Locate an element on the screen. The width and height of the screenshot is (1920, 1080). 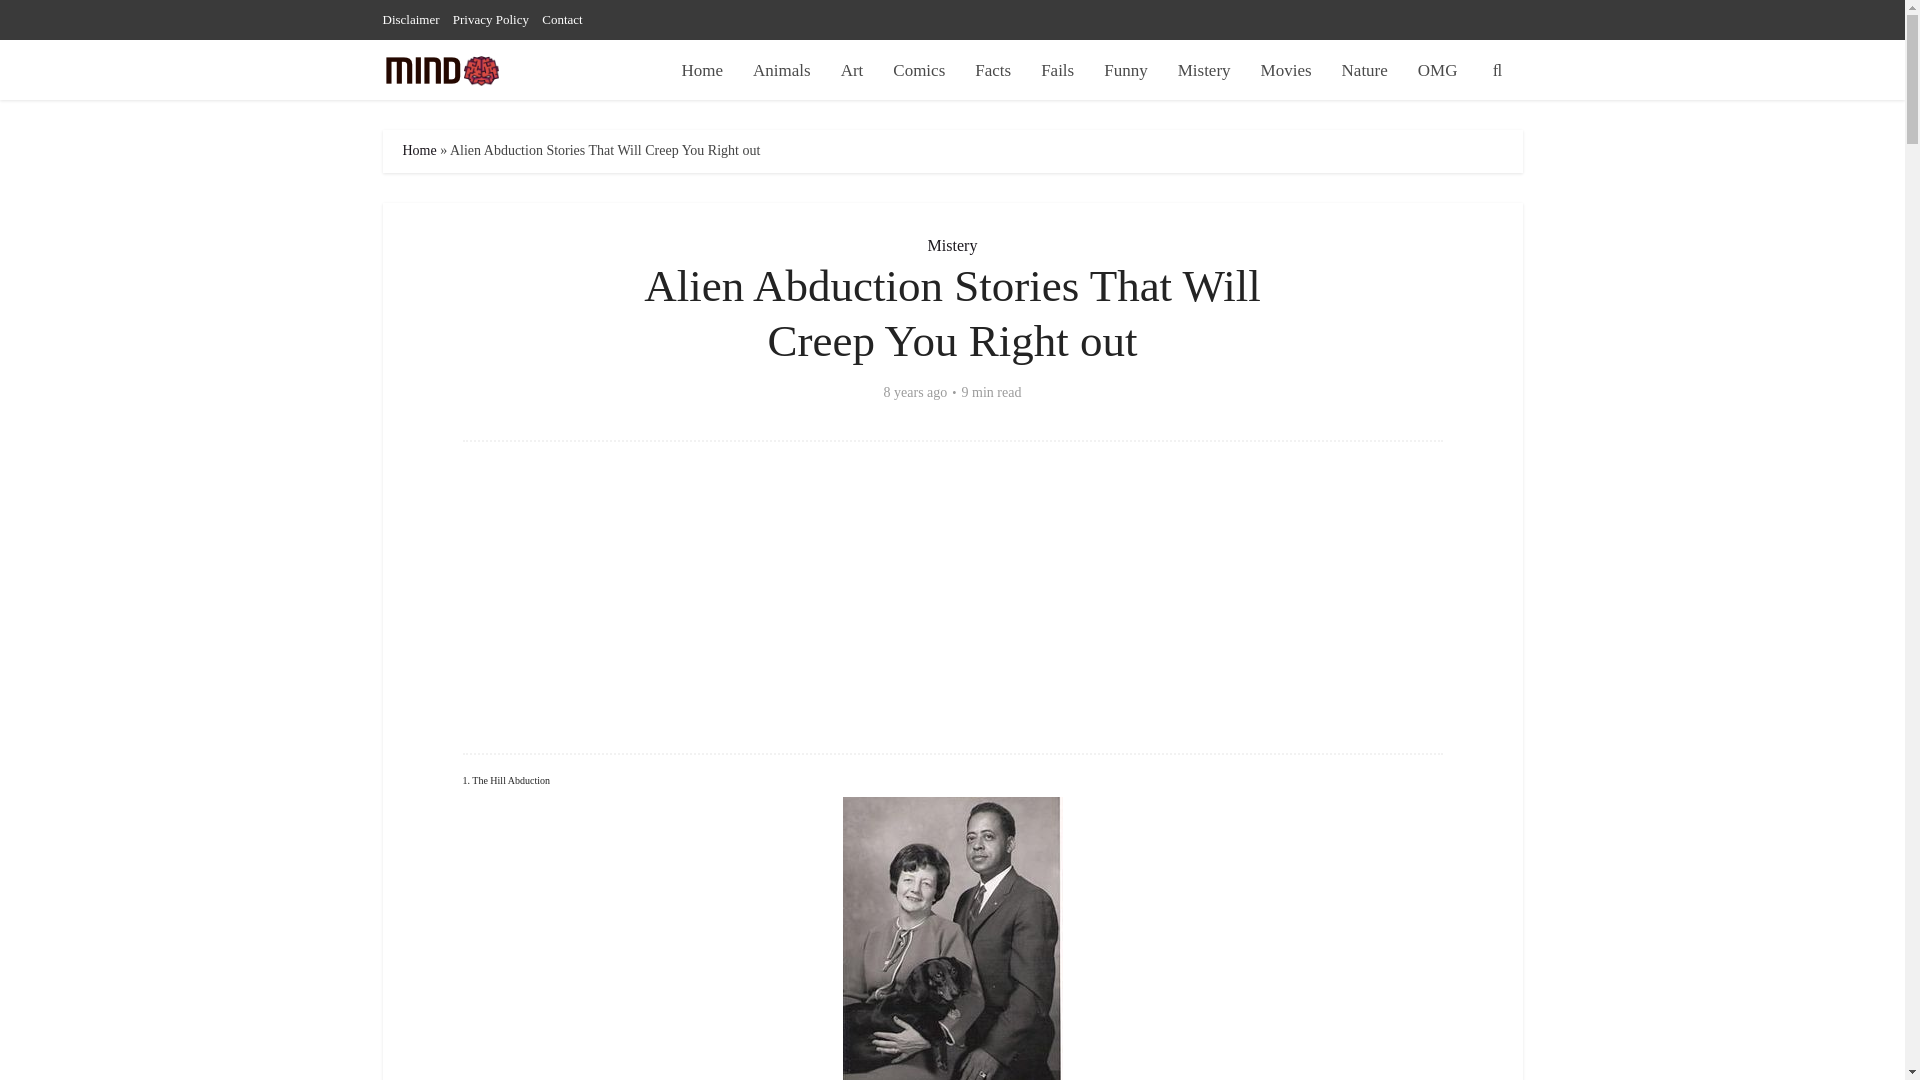
Movies is located at coordinates (1286, 70).